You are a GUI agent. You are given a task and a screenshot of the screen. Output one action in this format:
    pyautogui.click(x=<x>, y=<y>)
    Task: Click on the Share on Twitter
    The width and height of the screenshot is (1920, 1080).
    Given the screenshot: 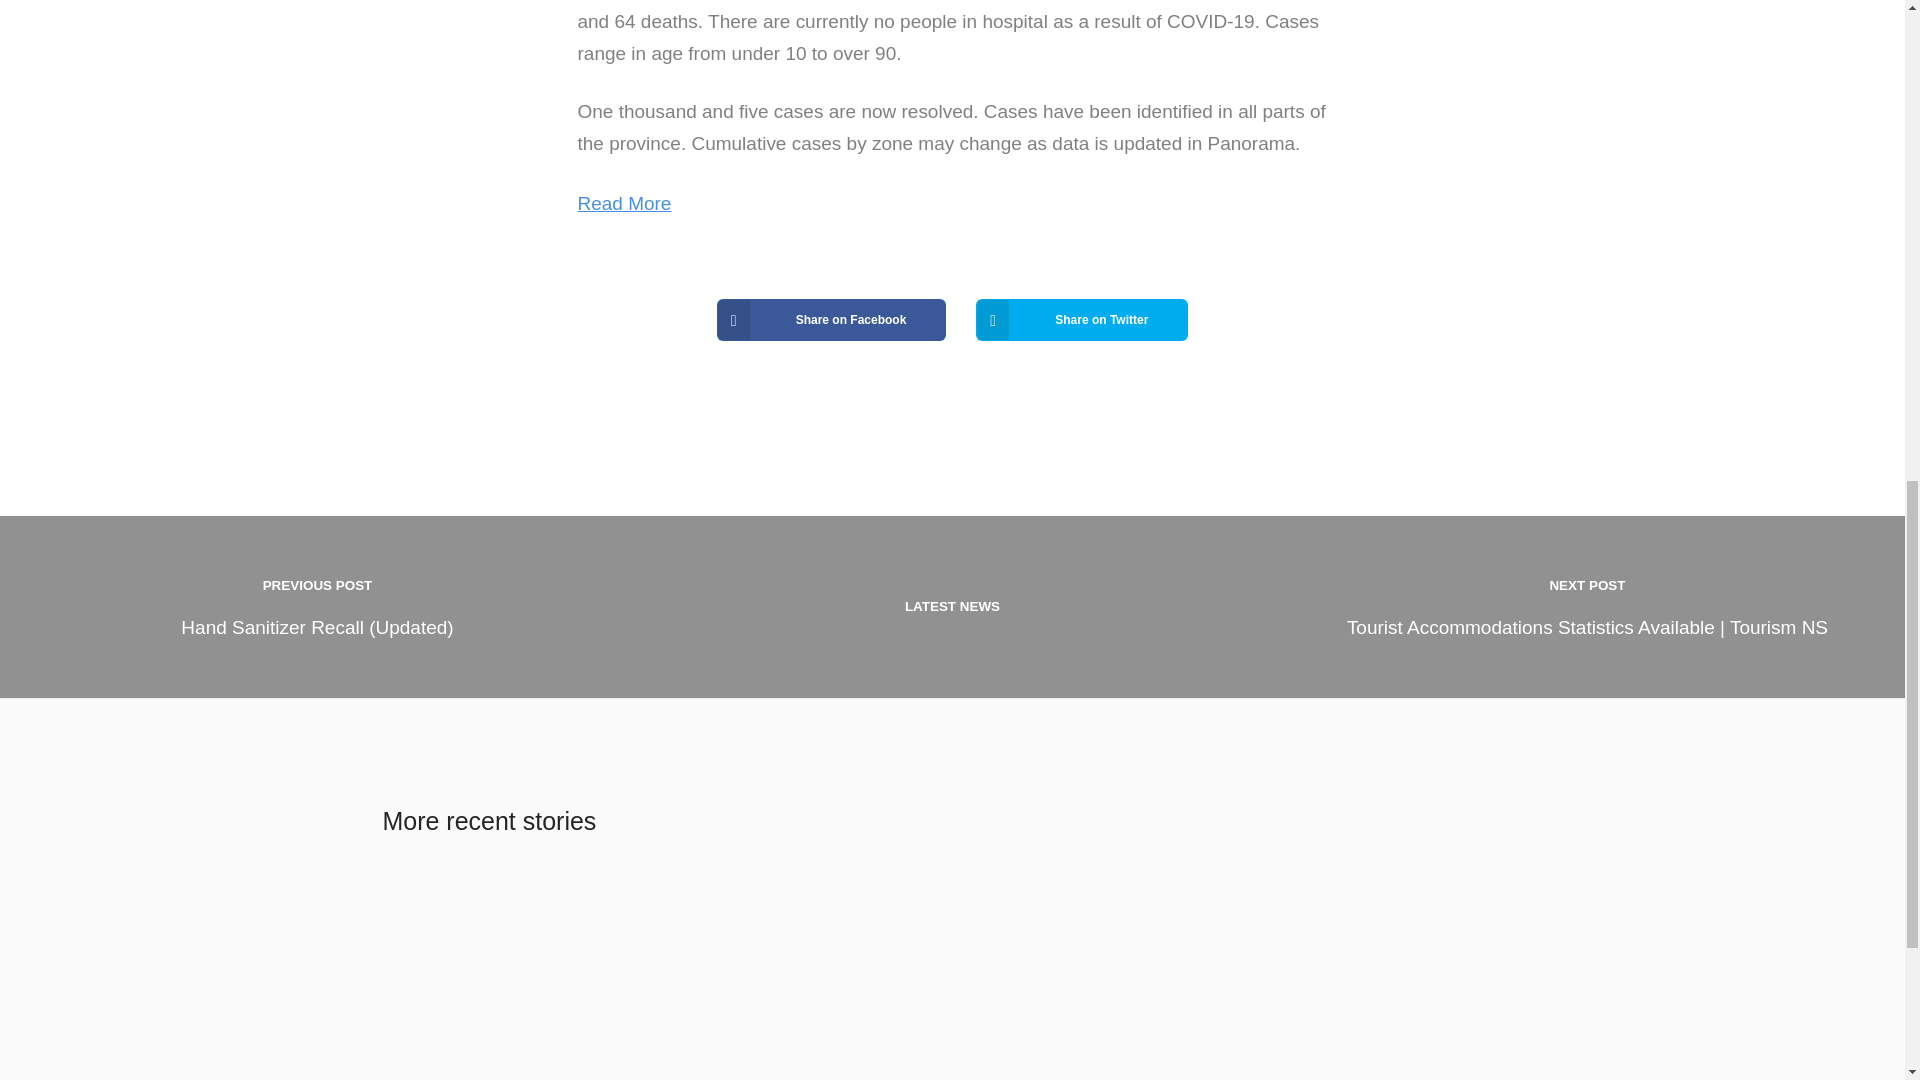 What is the action you would take?
    pyautogui.click(x=1082, y=320)
    